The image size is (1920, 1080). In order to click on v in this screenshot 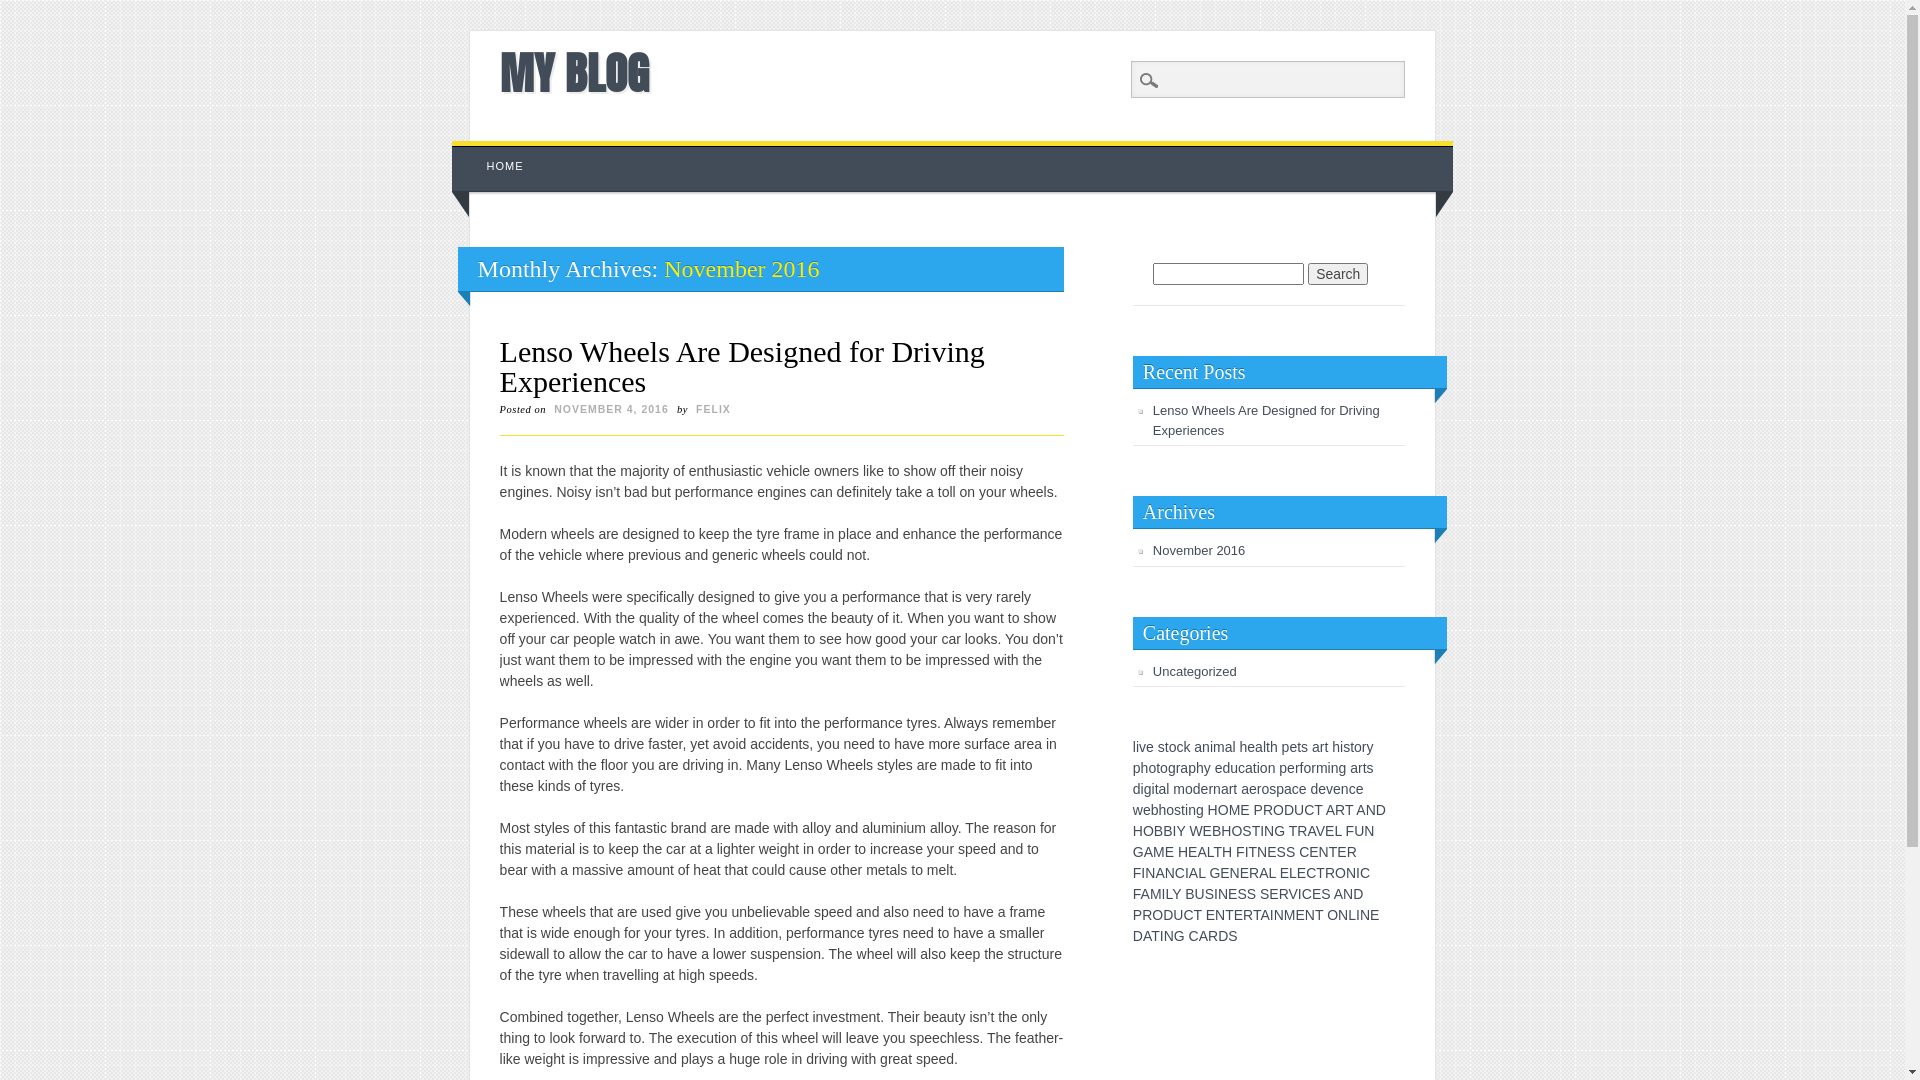, I will do `click(1330, 789)`.